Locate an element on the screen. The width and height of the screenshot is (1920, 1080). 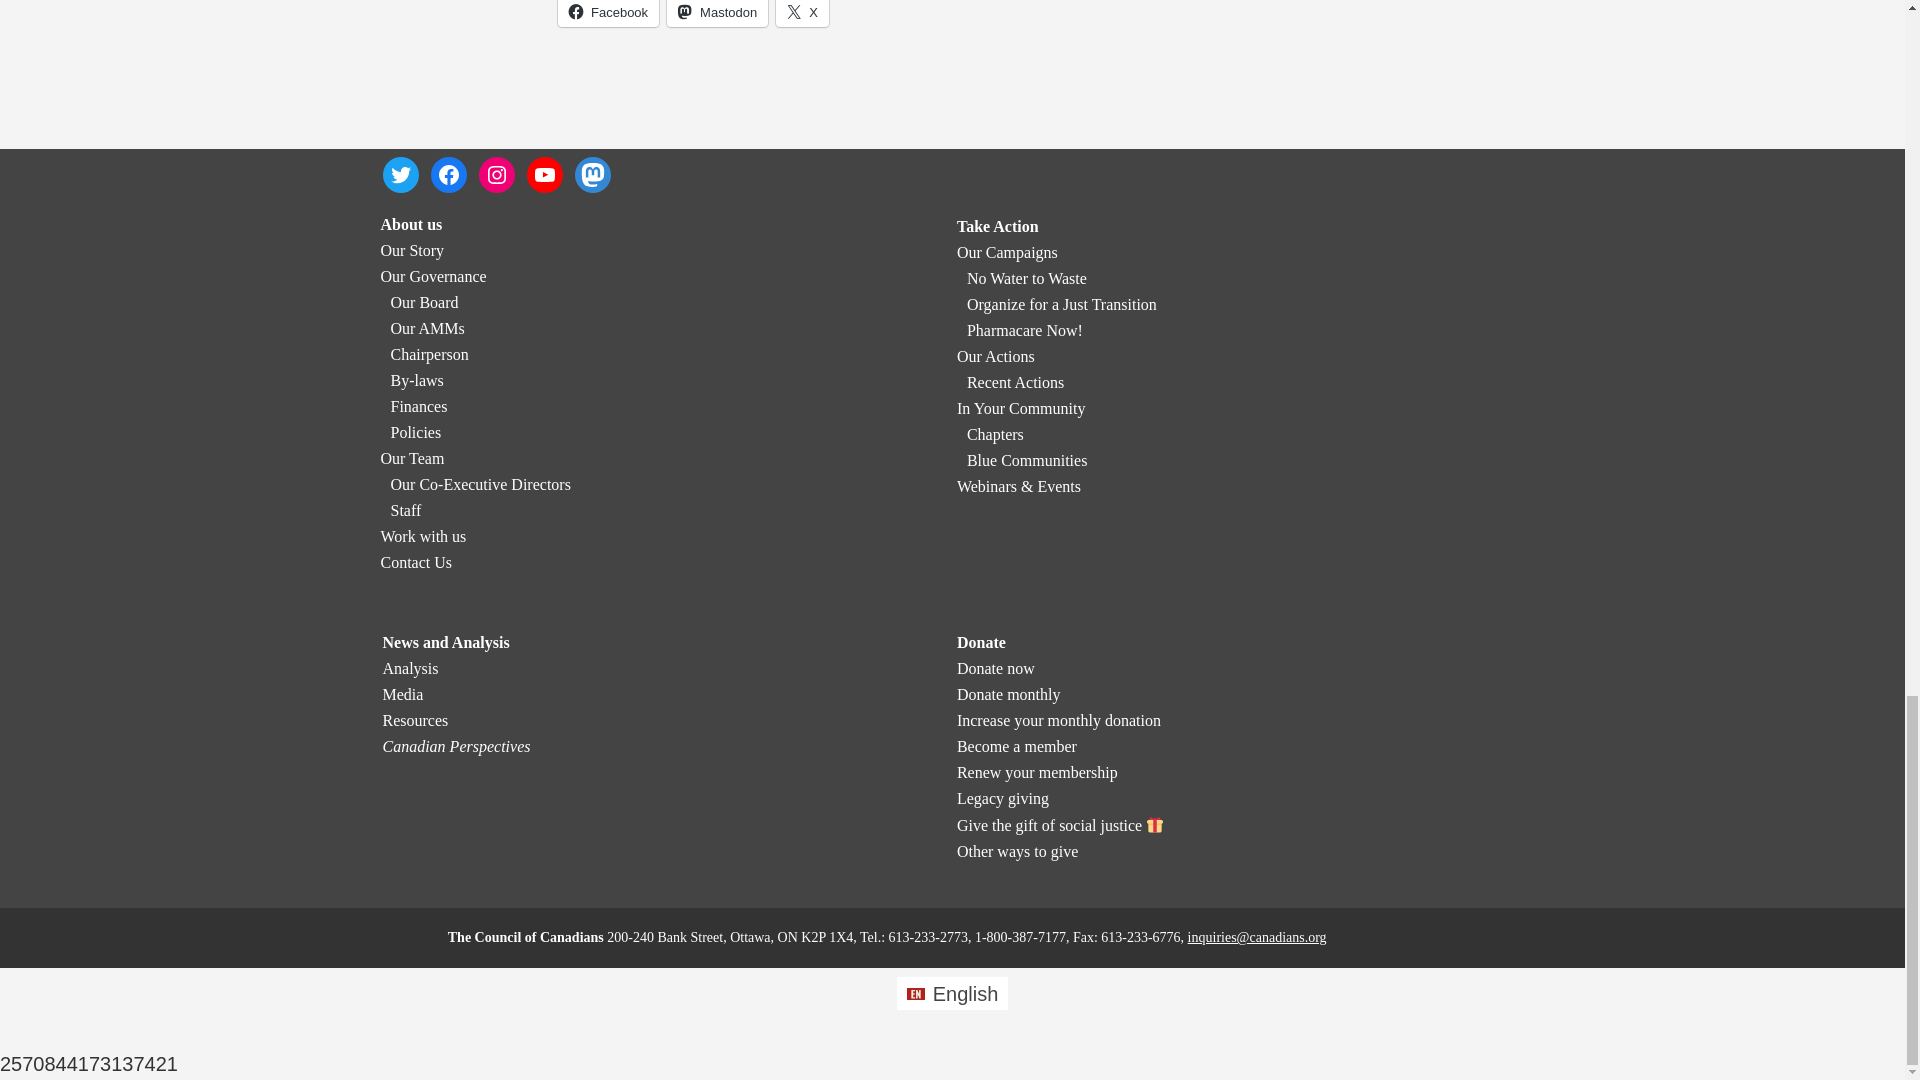
By-laws is located at coordinates (416, 380).